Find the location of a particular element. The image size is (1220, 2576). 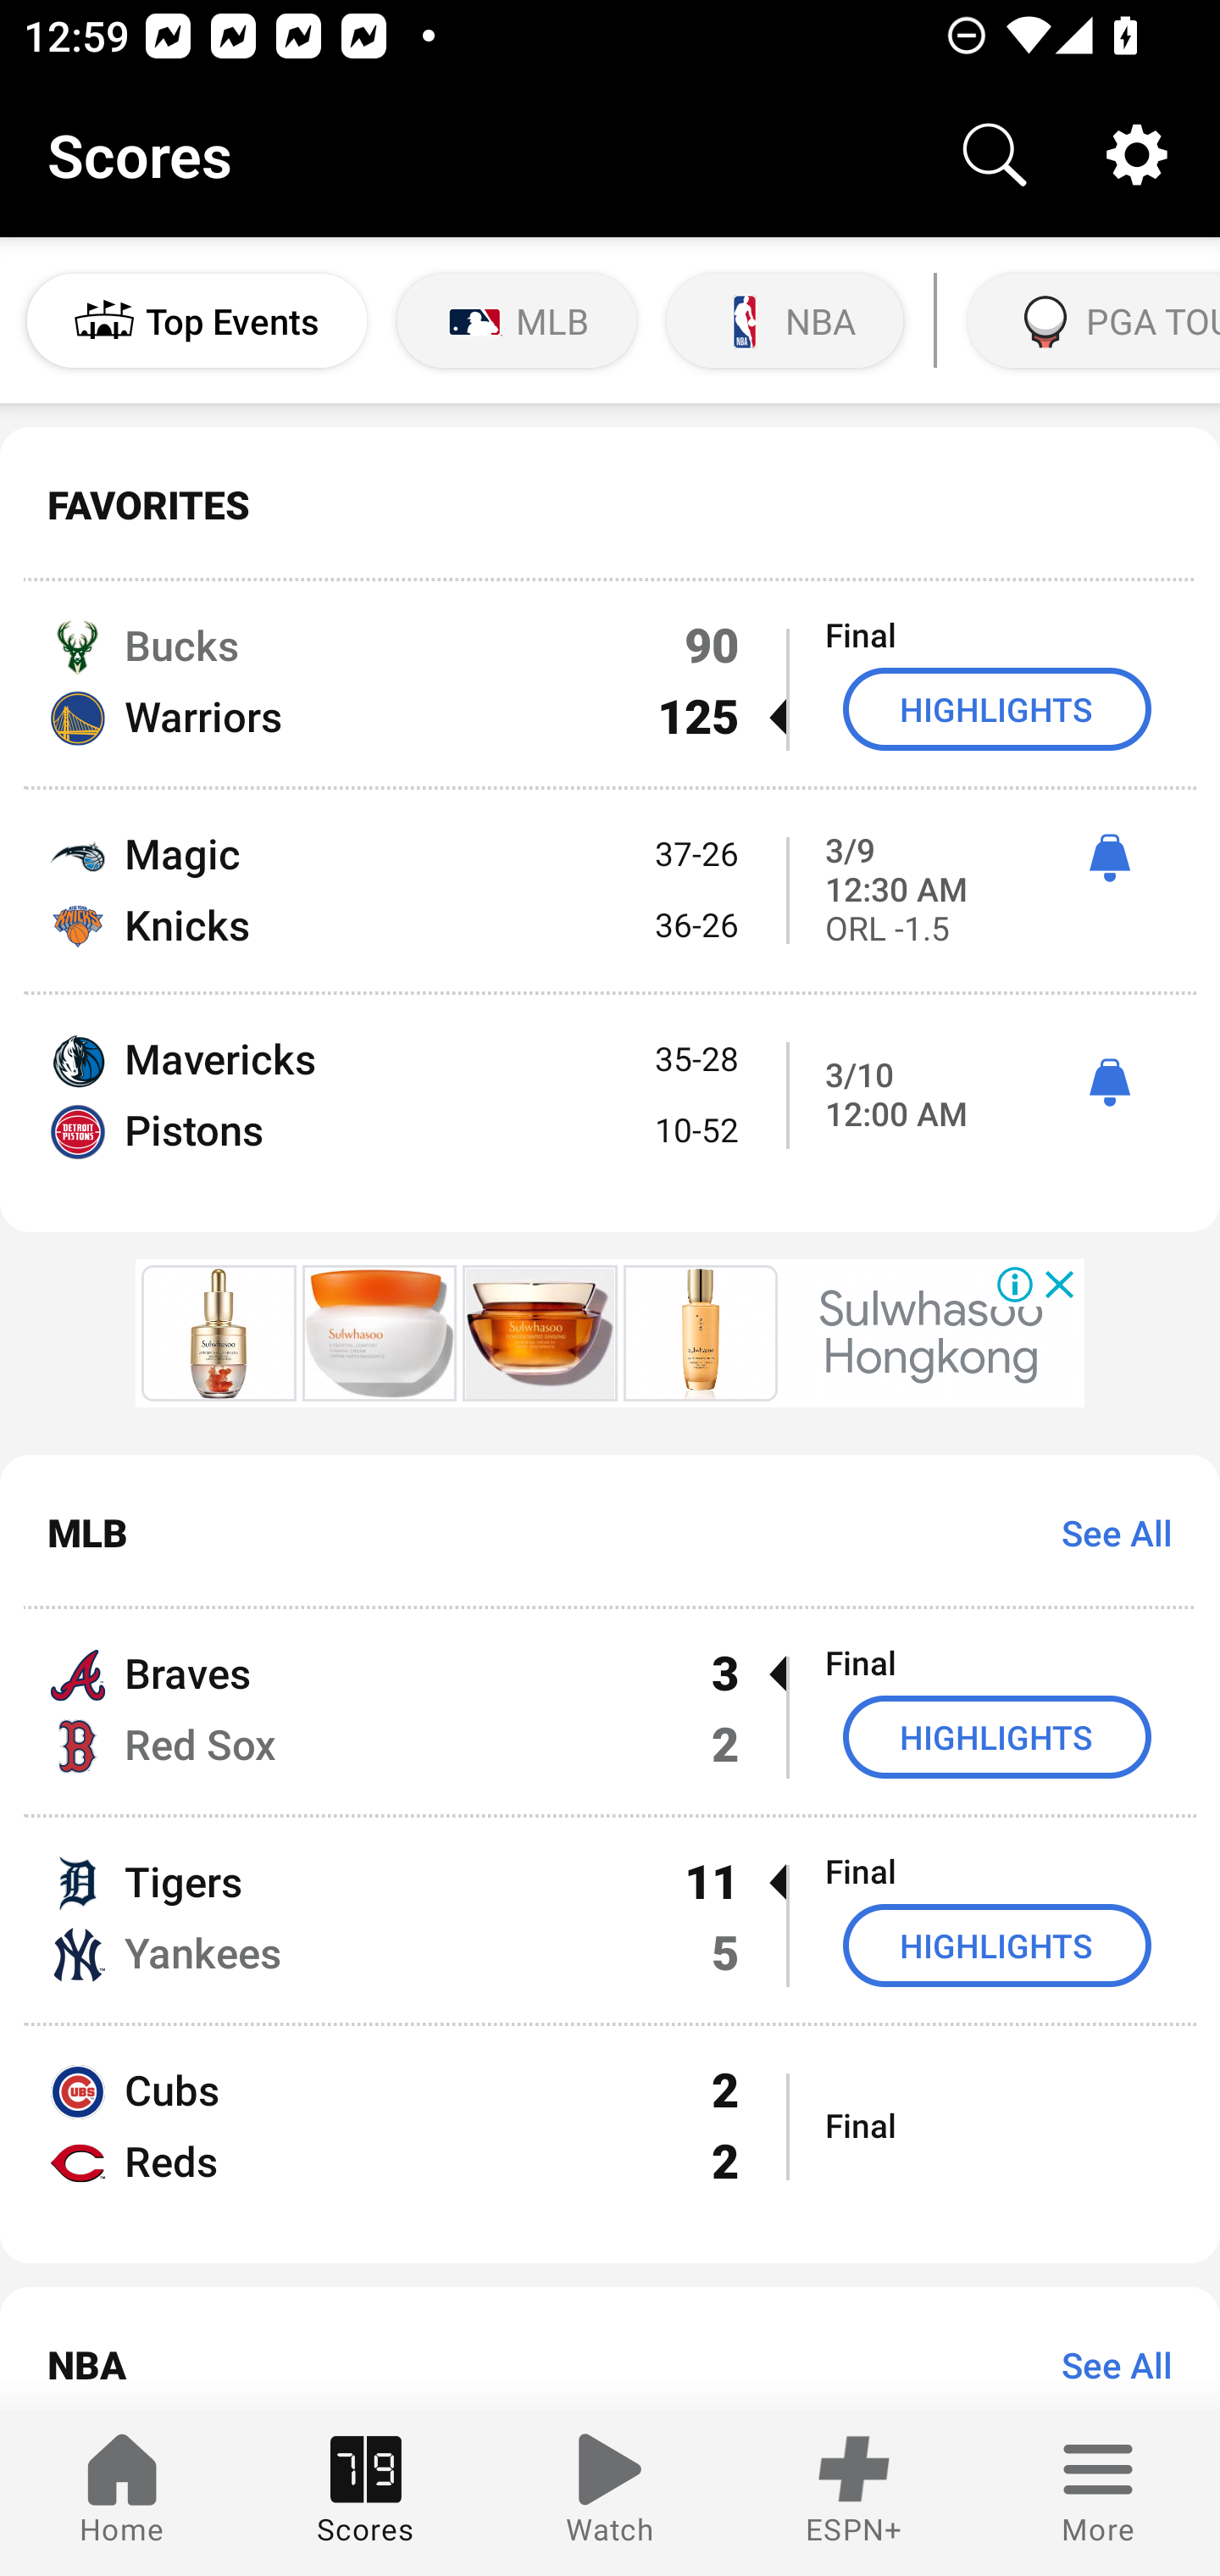

Search is located at coordinates (995, 154).